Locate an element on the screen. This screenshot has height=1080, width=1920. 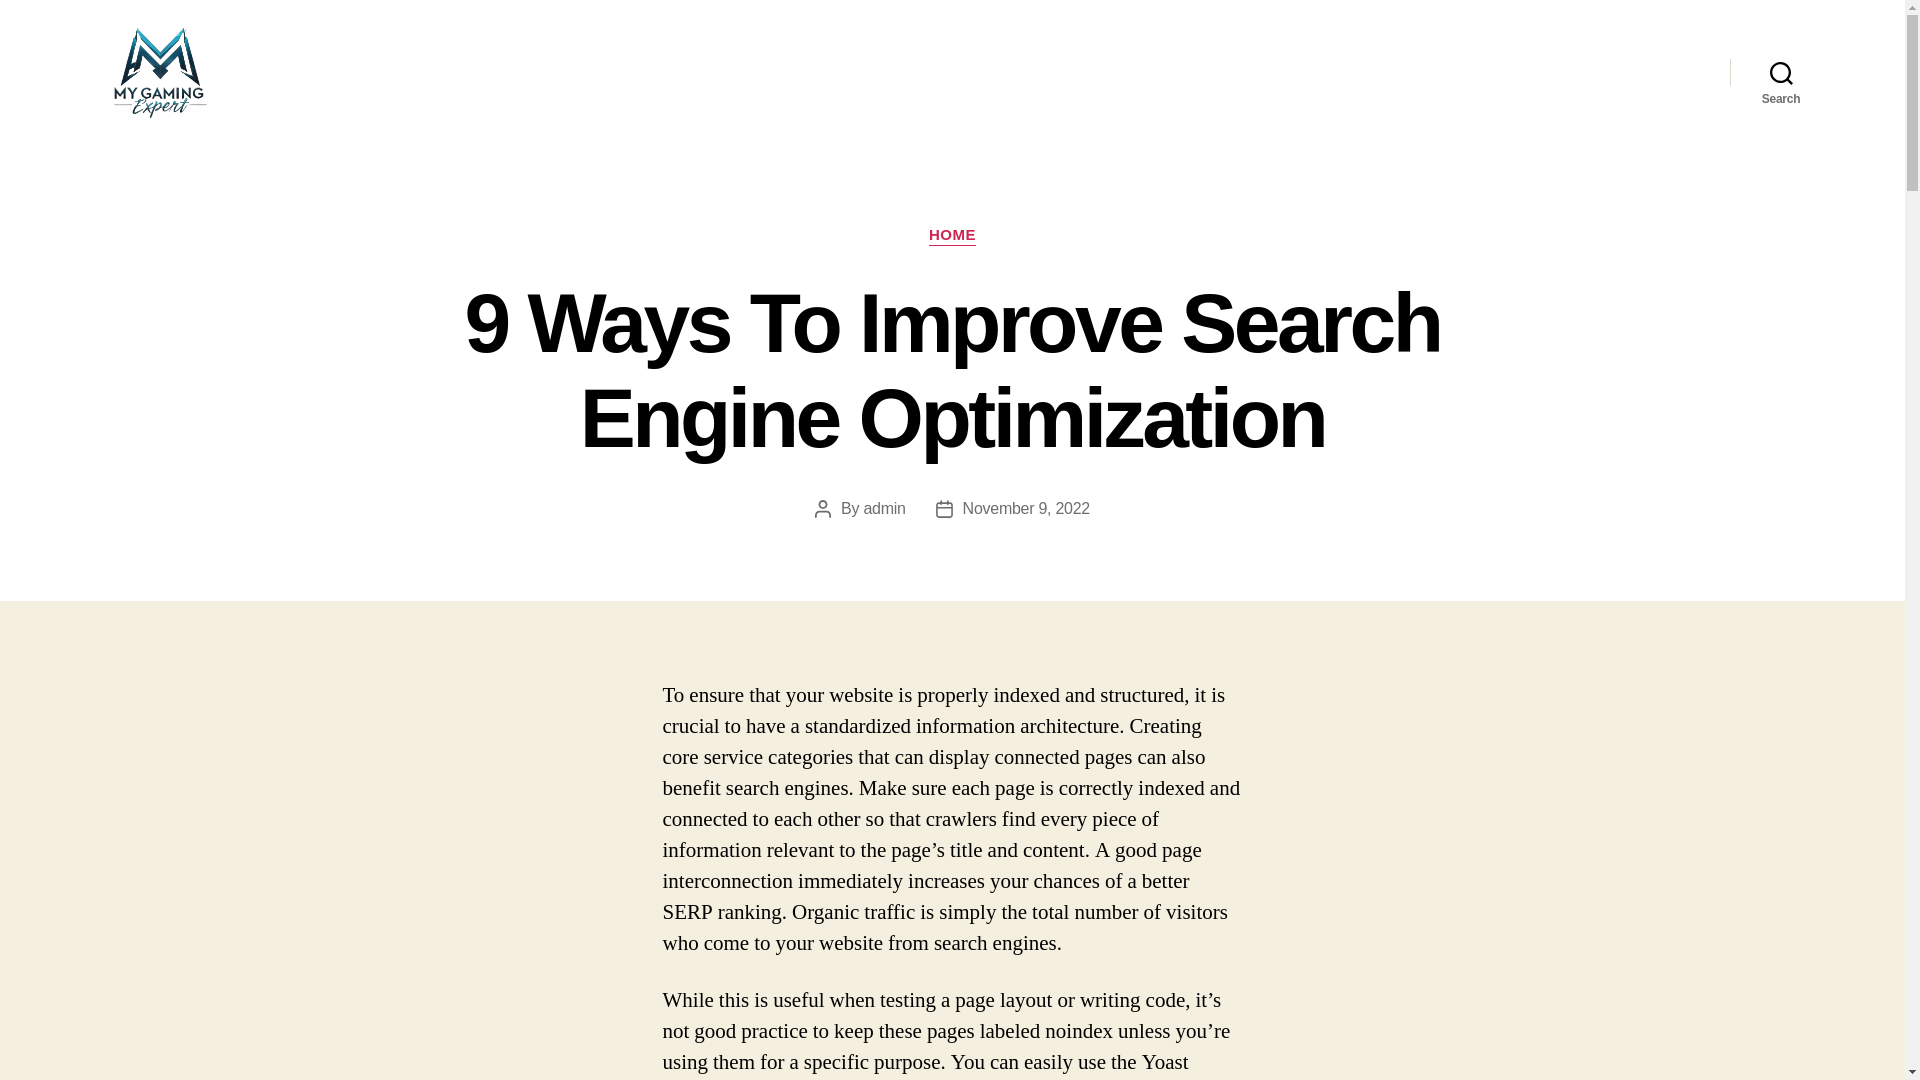
HOME is located at coordinates (952, 236).